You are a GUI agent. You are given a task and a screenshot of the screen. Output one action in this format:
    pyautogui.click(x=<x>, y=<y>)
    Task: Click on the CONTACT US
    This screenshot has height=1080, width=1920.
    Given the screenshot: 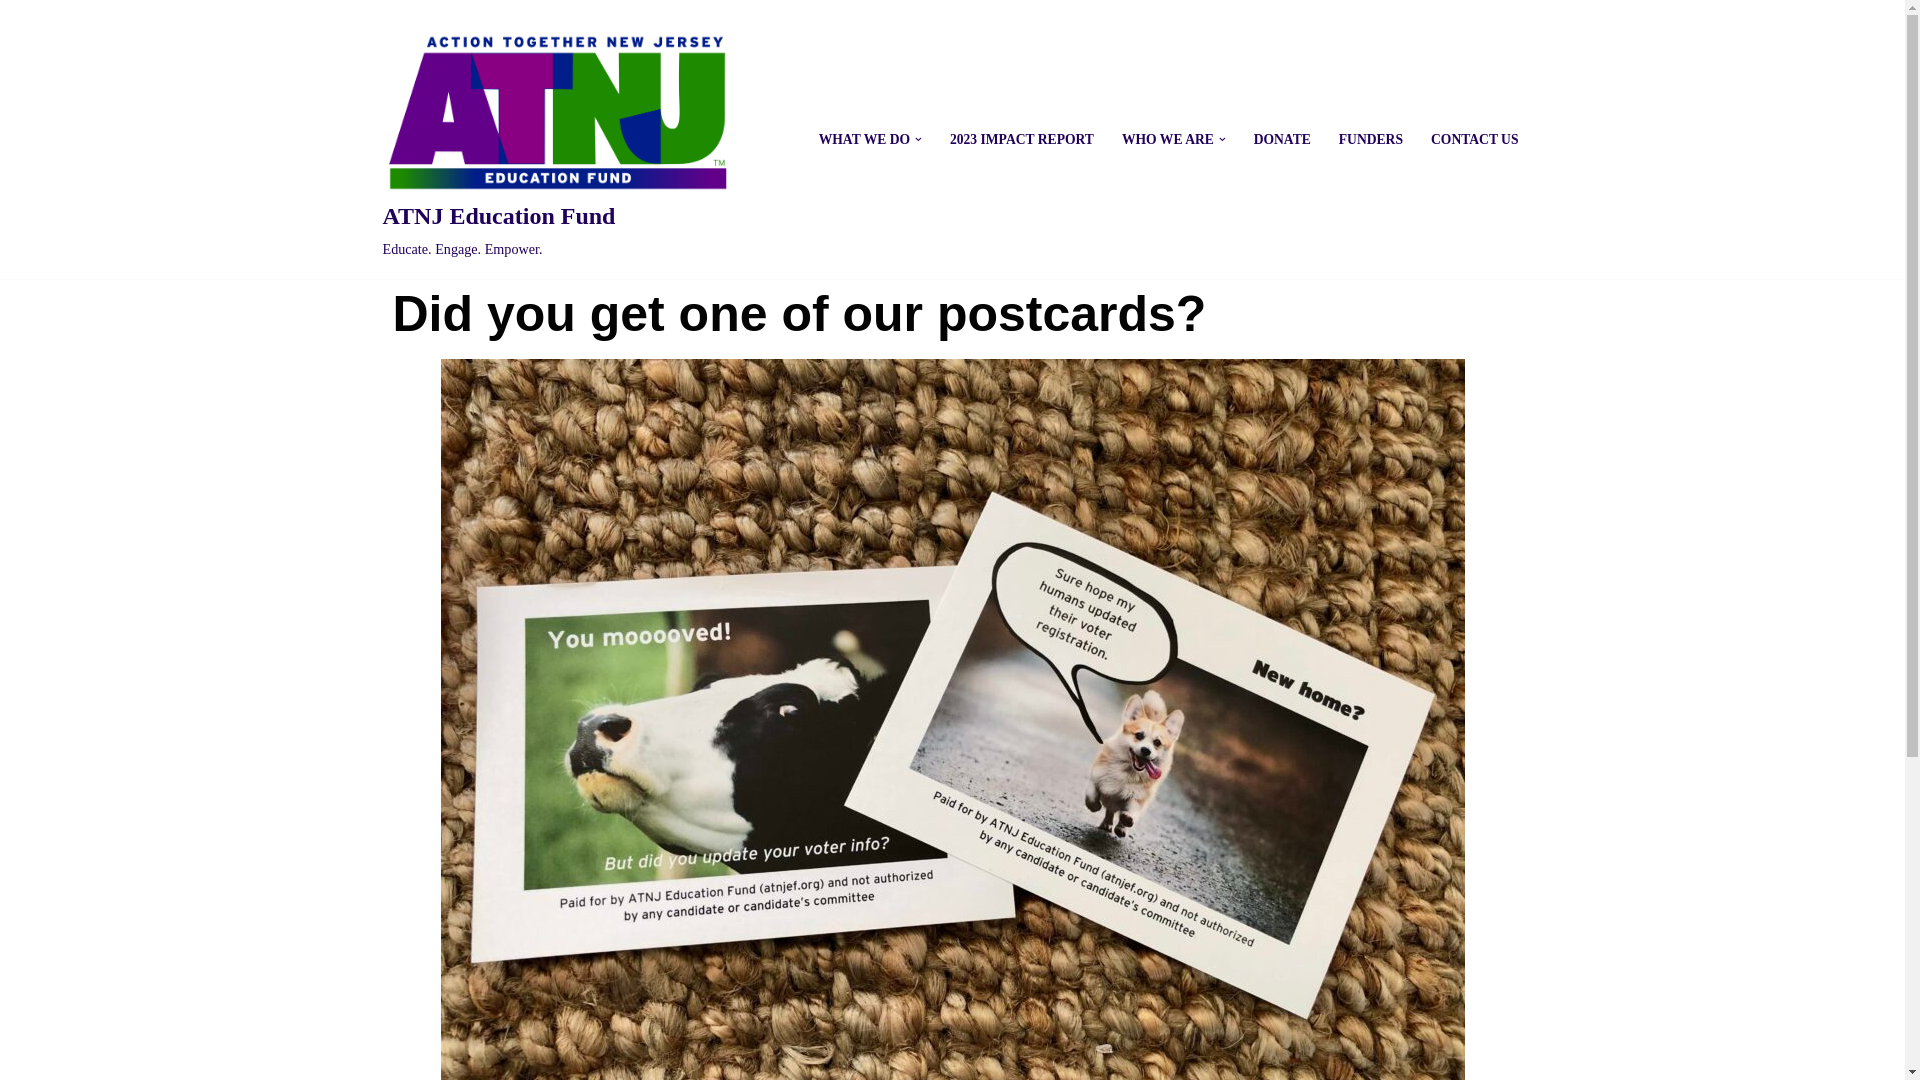 What is the action you would take?
    pyautogui.click(x=556, y=140)
    